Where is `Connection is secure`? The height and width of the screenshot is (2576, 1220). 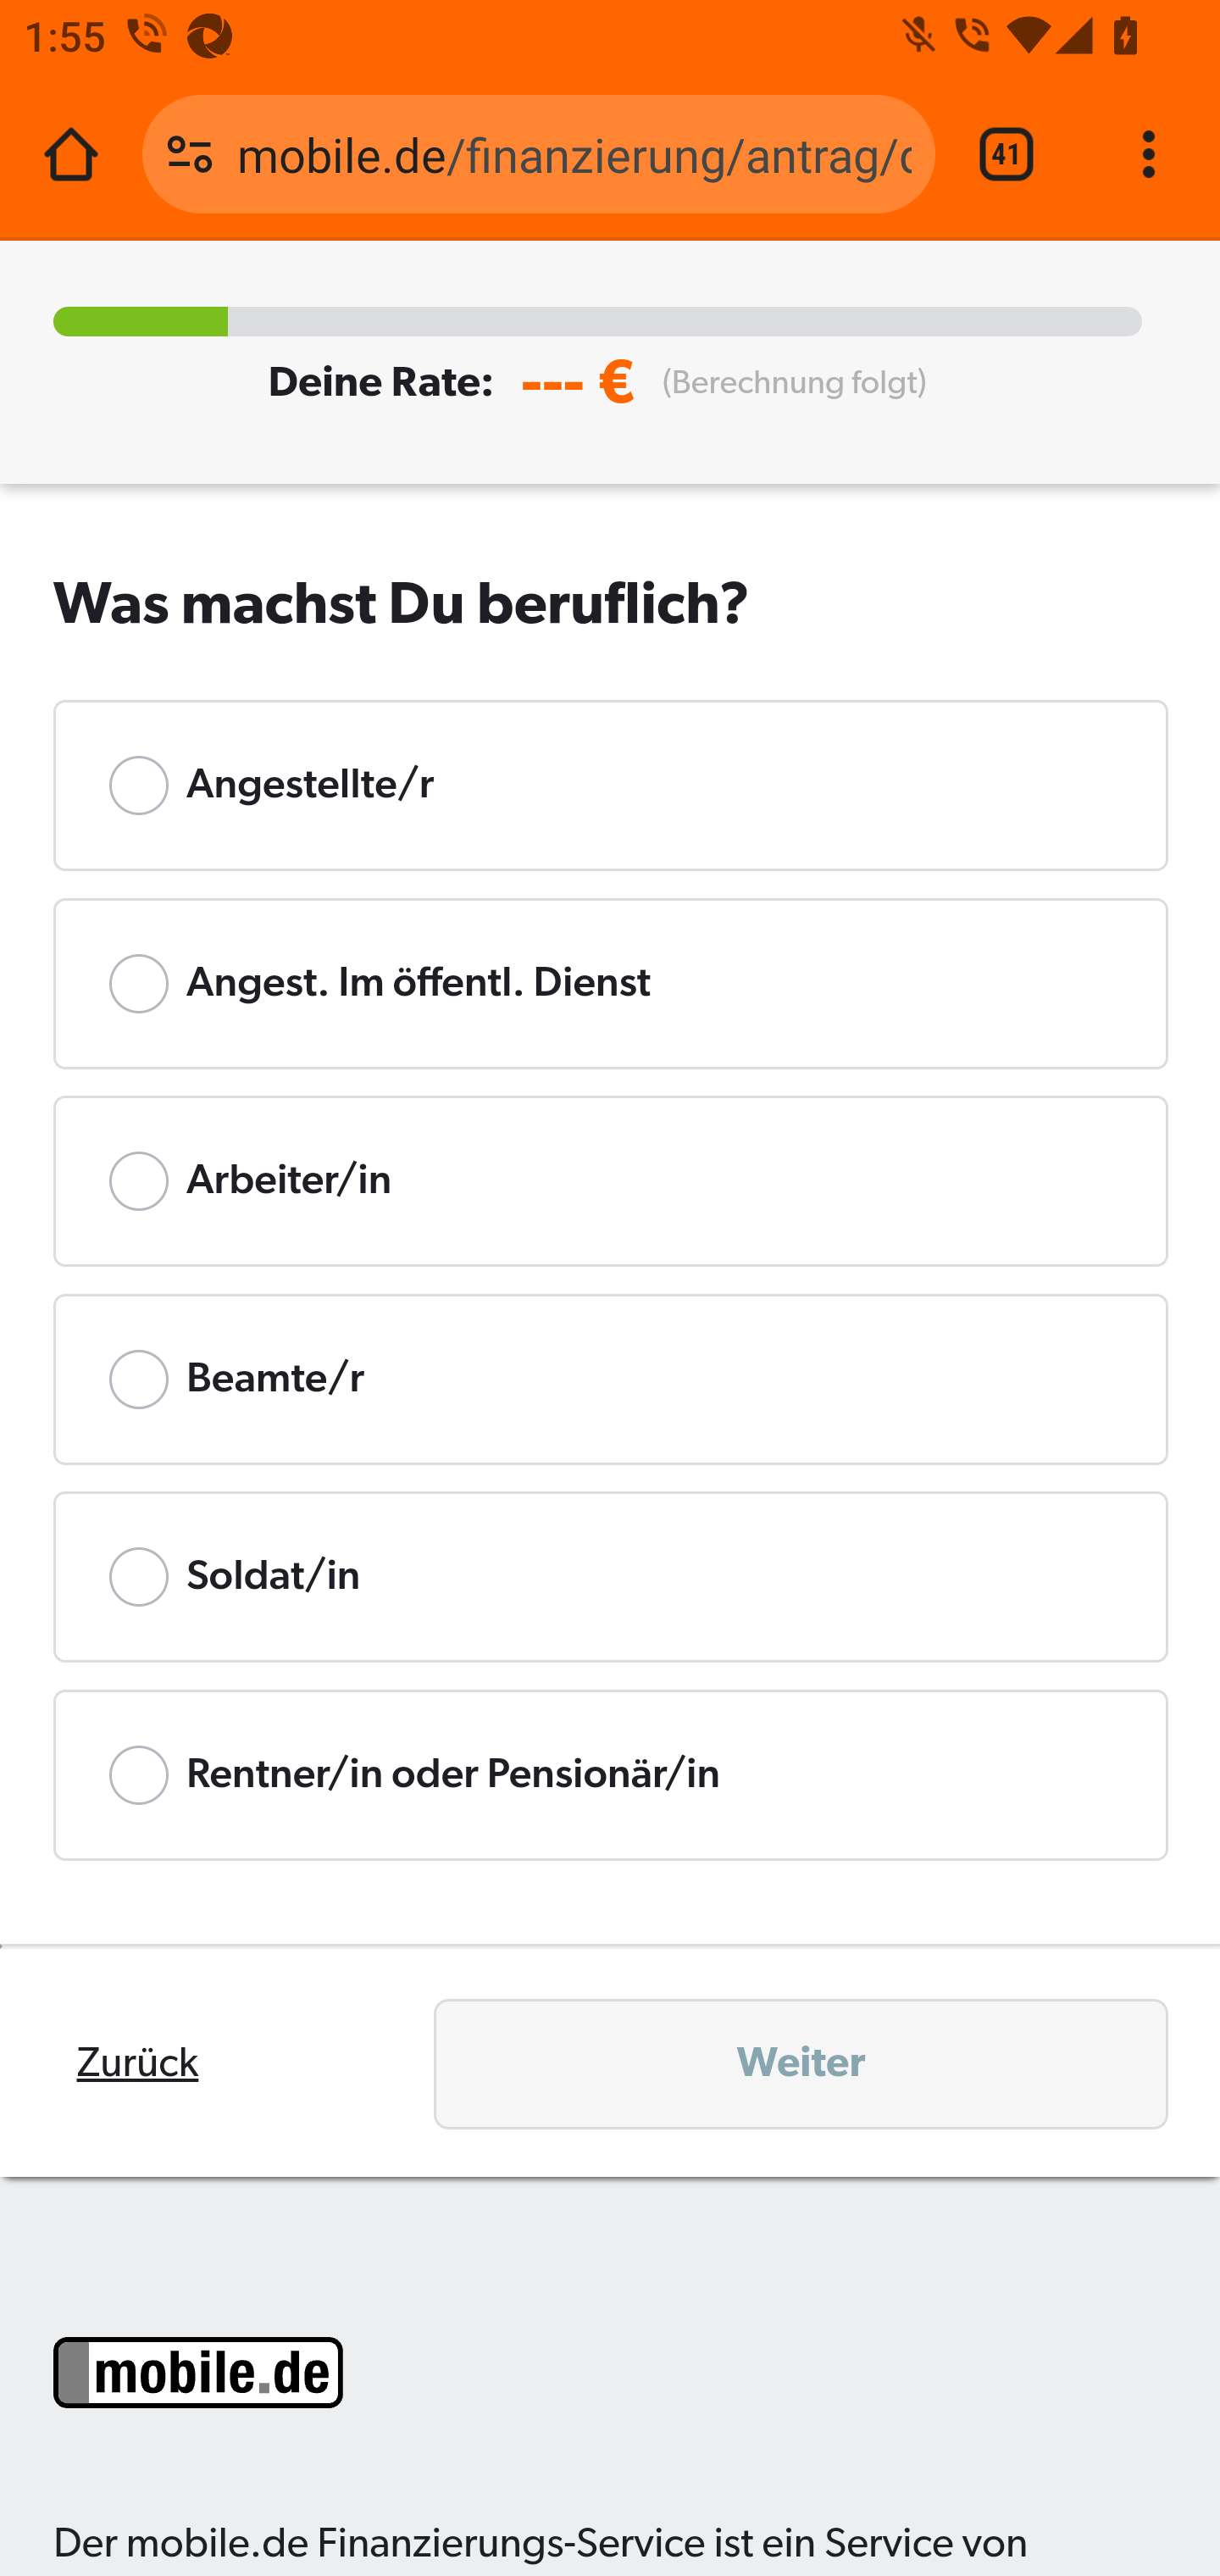
Connection is secure is located at coordinates (190, 154).